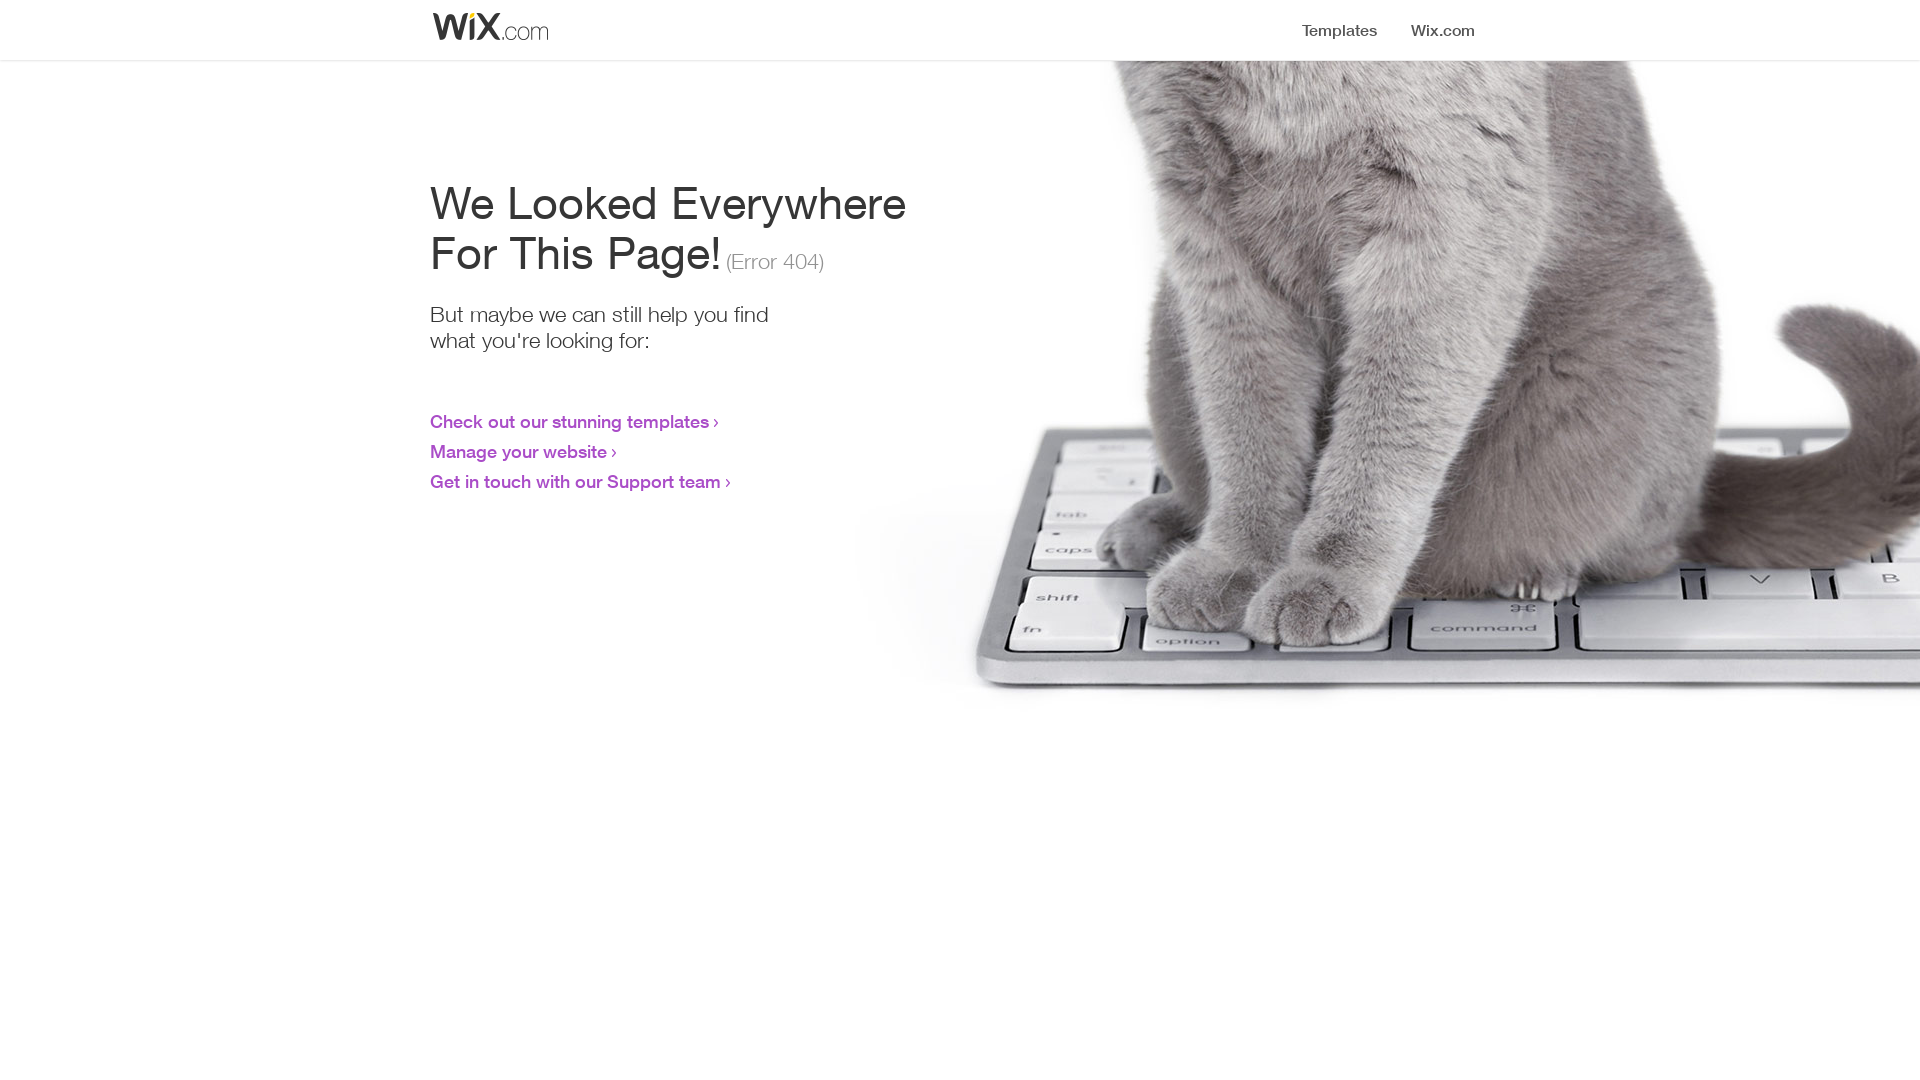  I want to click on Check out our stunning templates, so click(570, 421).